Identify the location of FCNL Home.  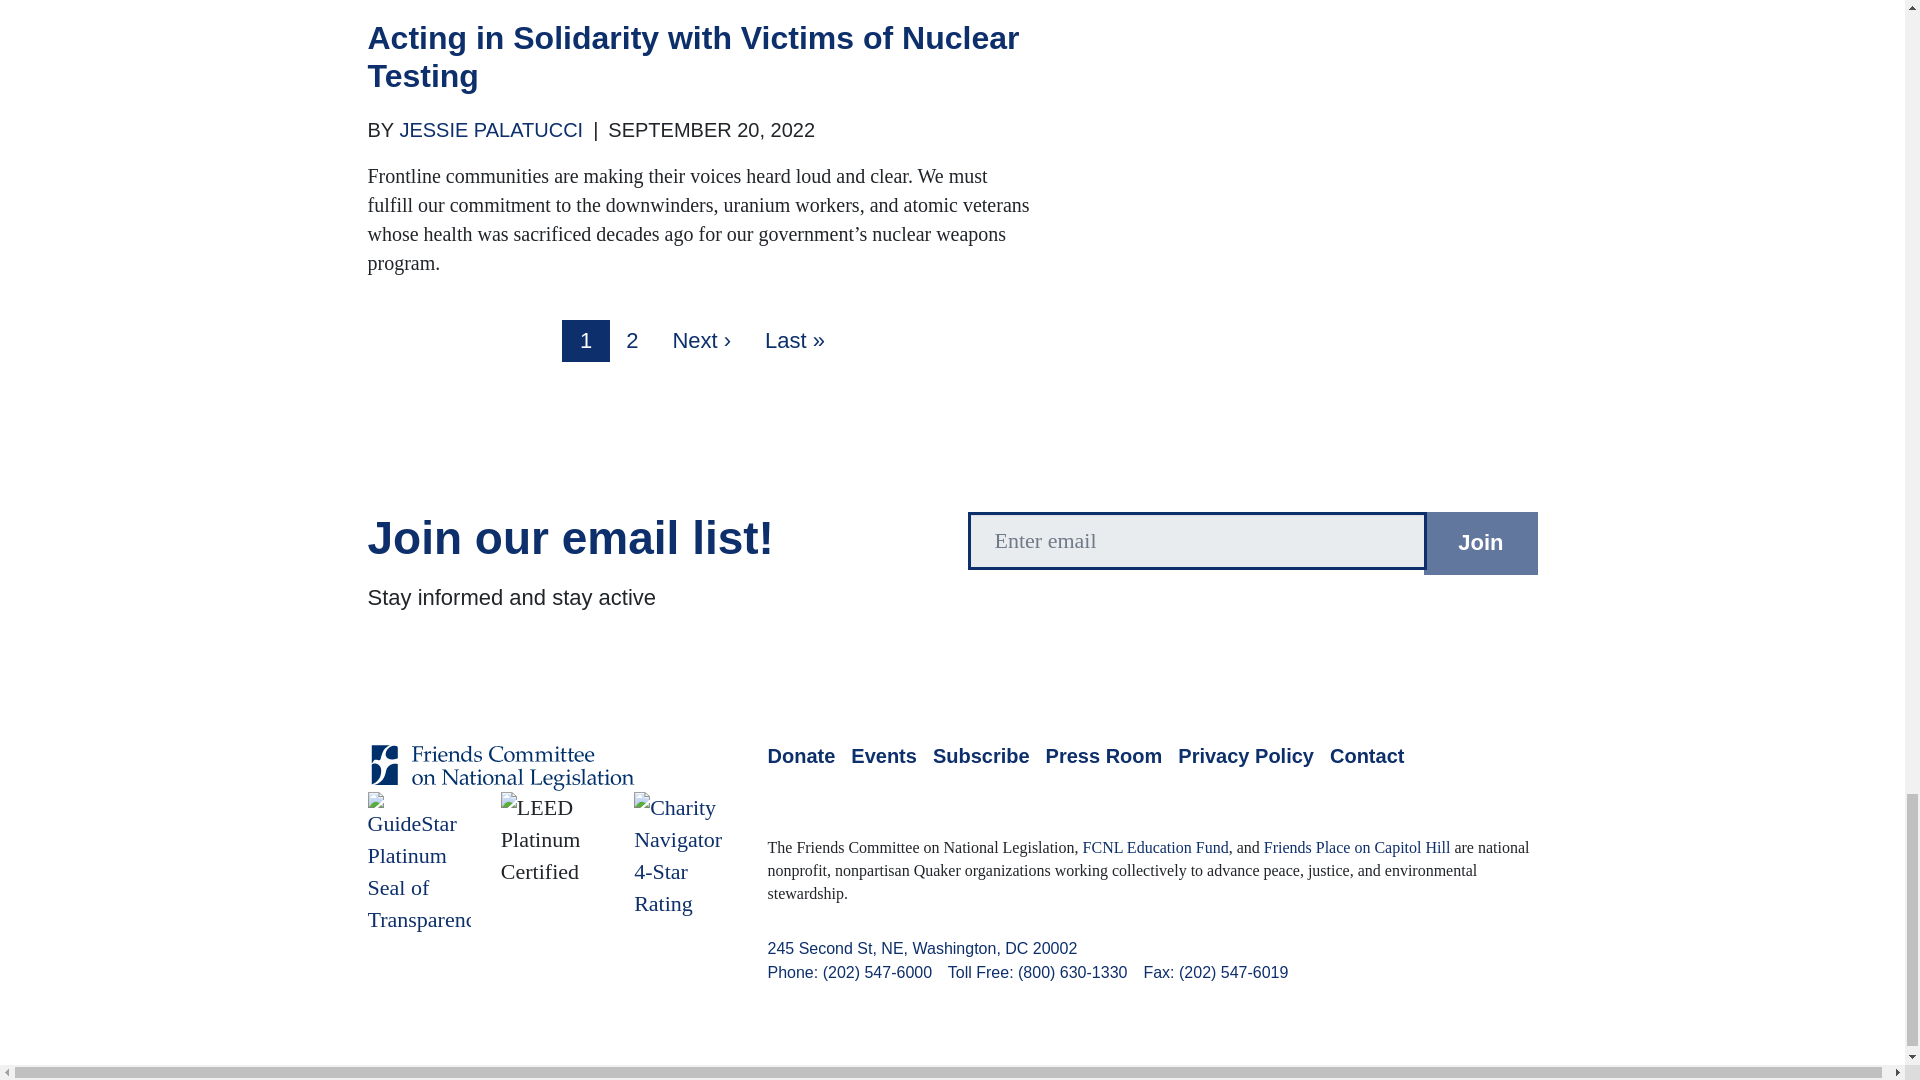
(502, 782).